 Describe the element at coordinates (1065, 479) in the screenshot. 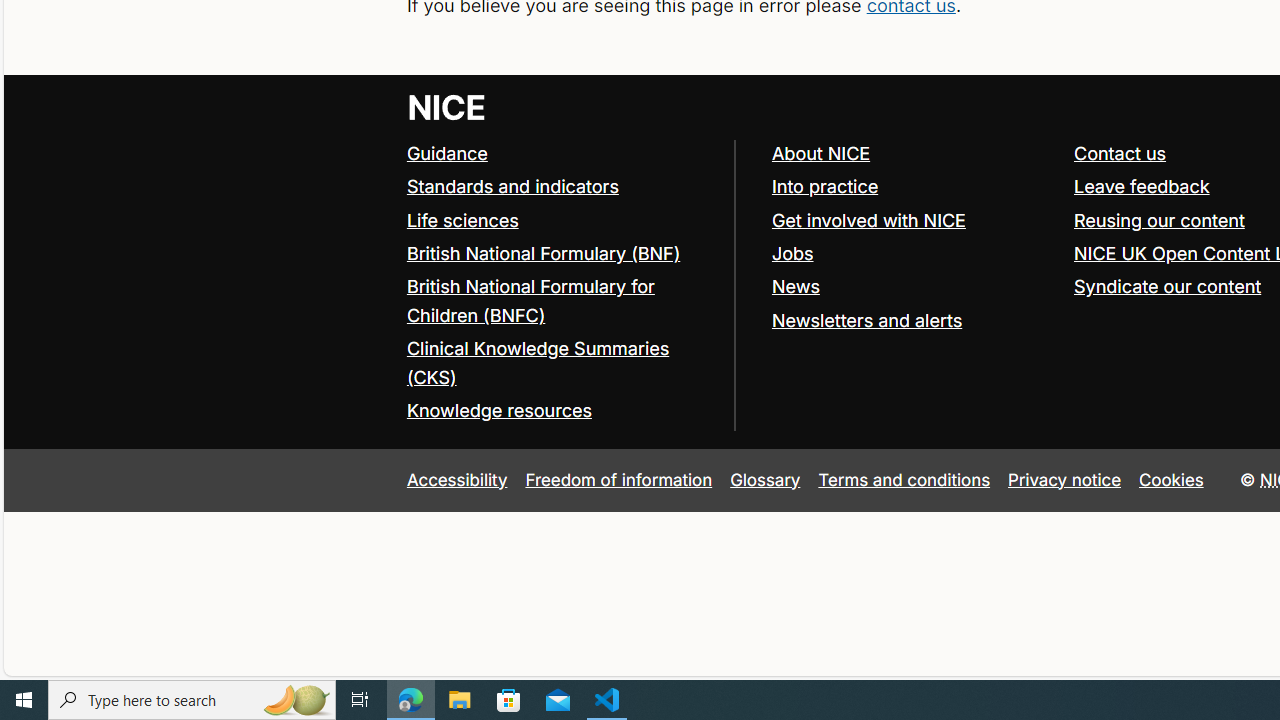

I see `Privacy notice` at that location.